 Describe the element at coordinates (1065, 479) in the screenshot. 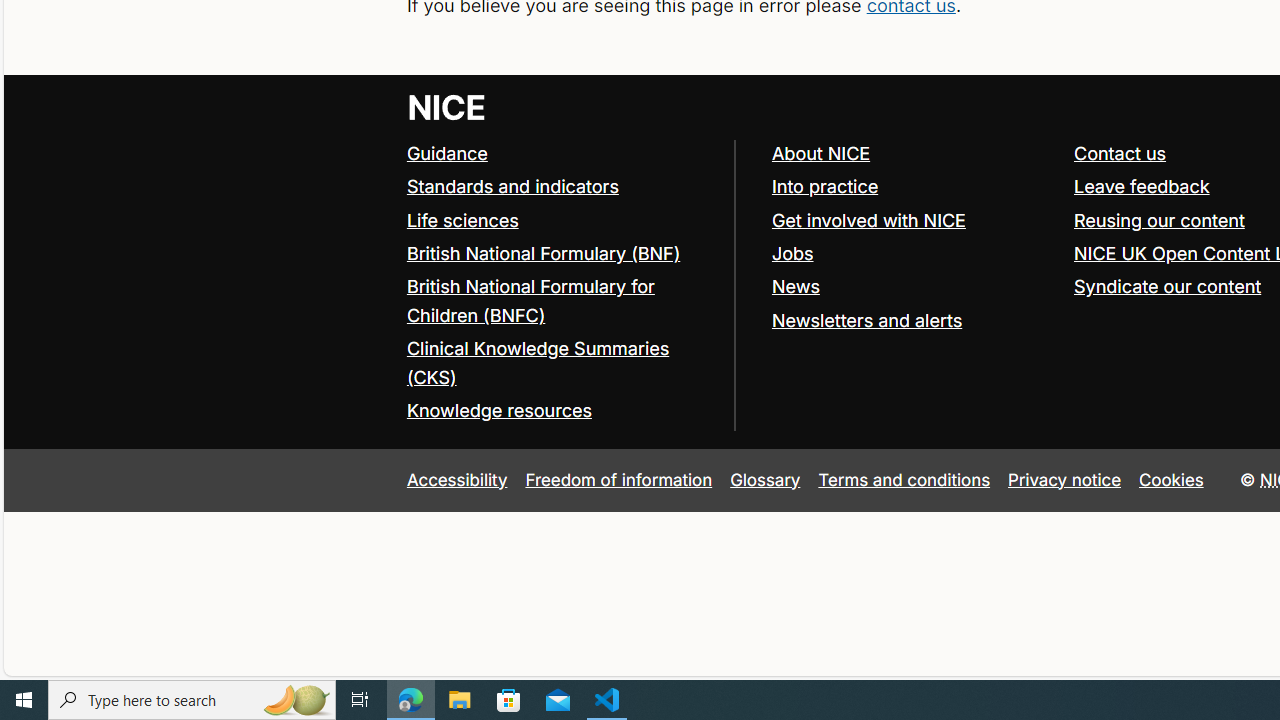

I see `Privacy notice` at that location.